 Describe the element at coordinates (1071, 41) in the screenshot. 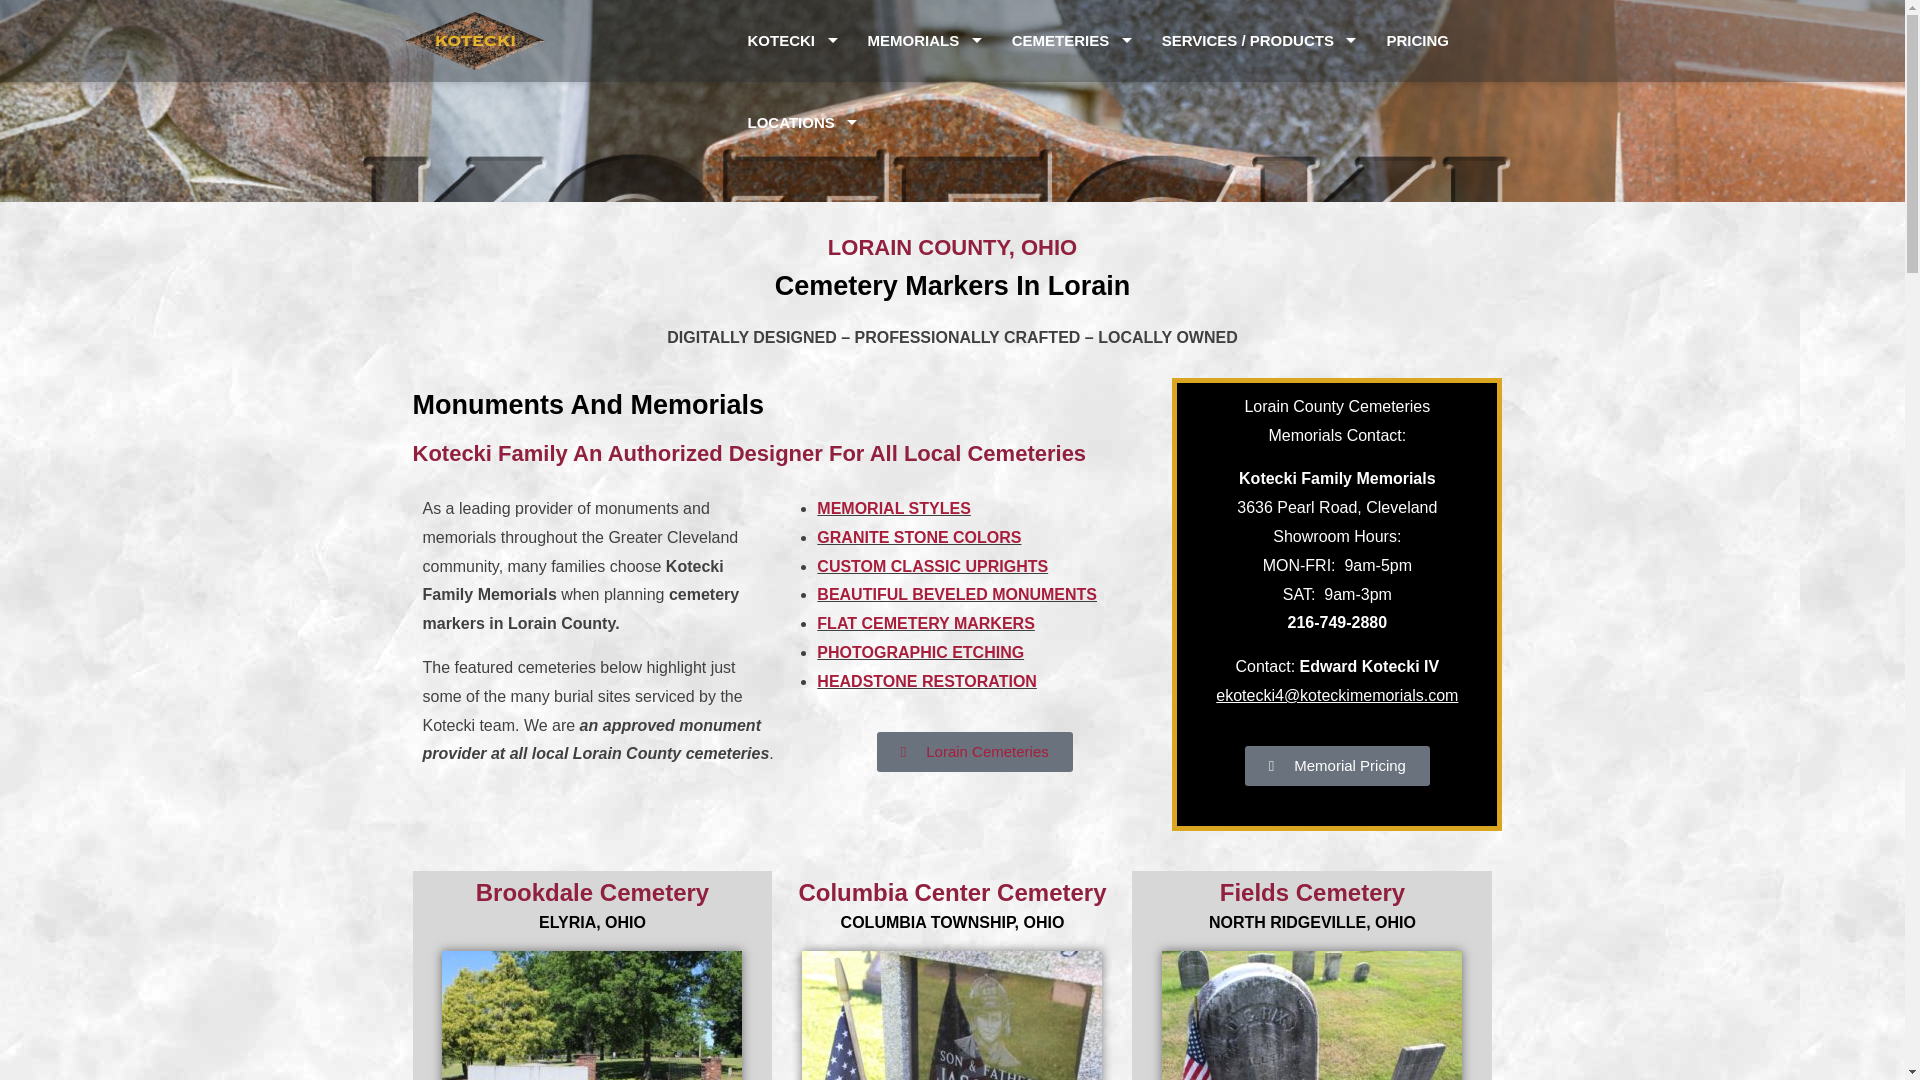

I see `CEMETERIES` at that location.